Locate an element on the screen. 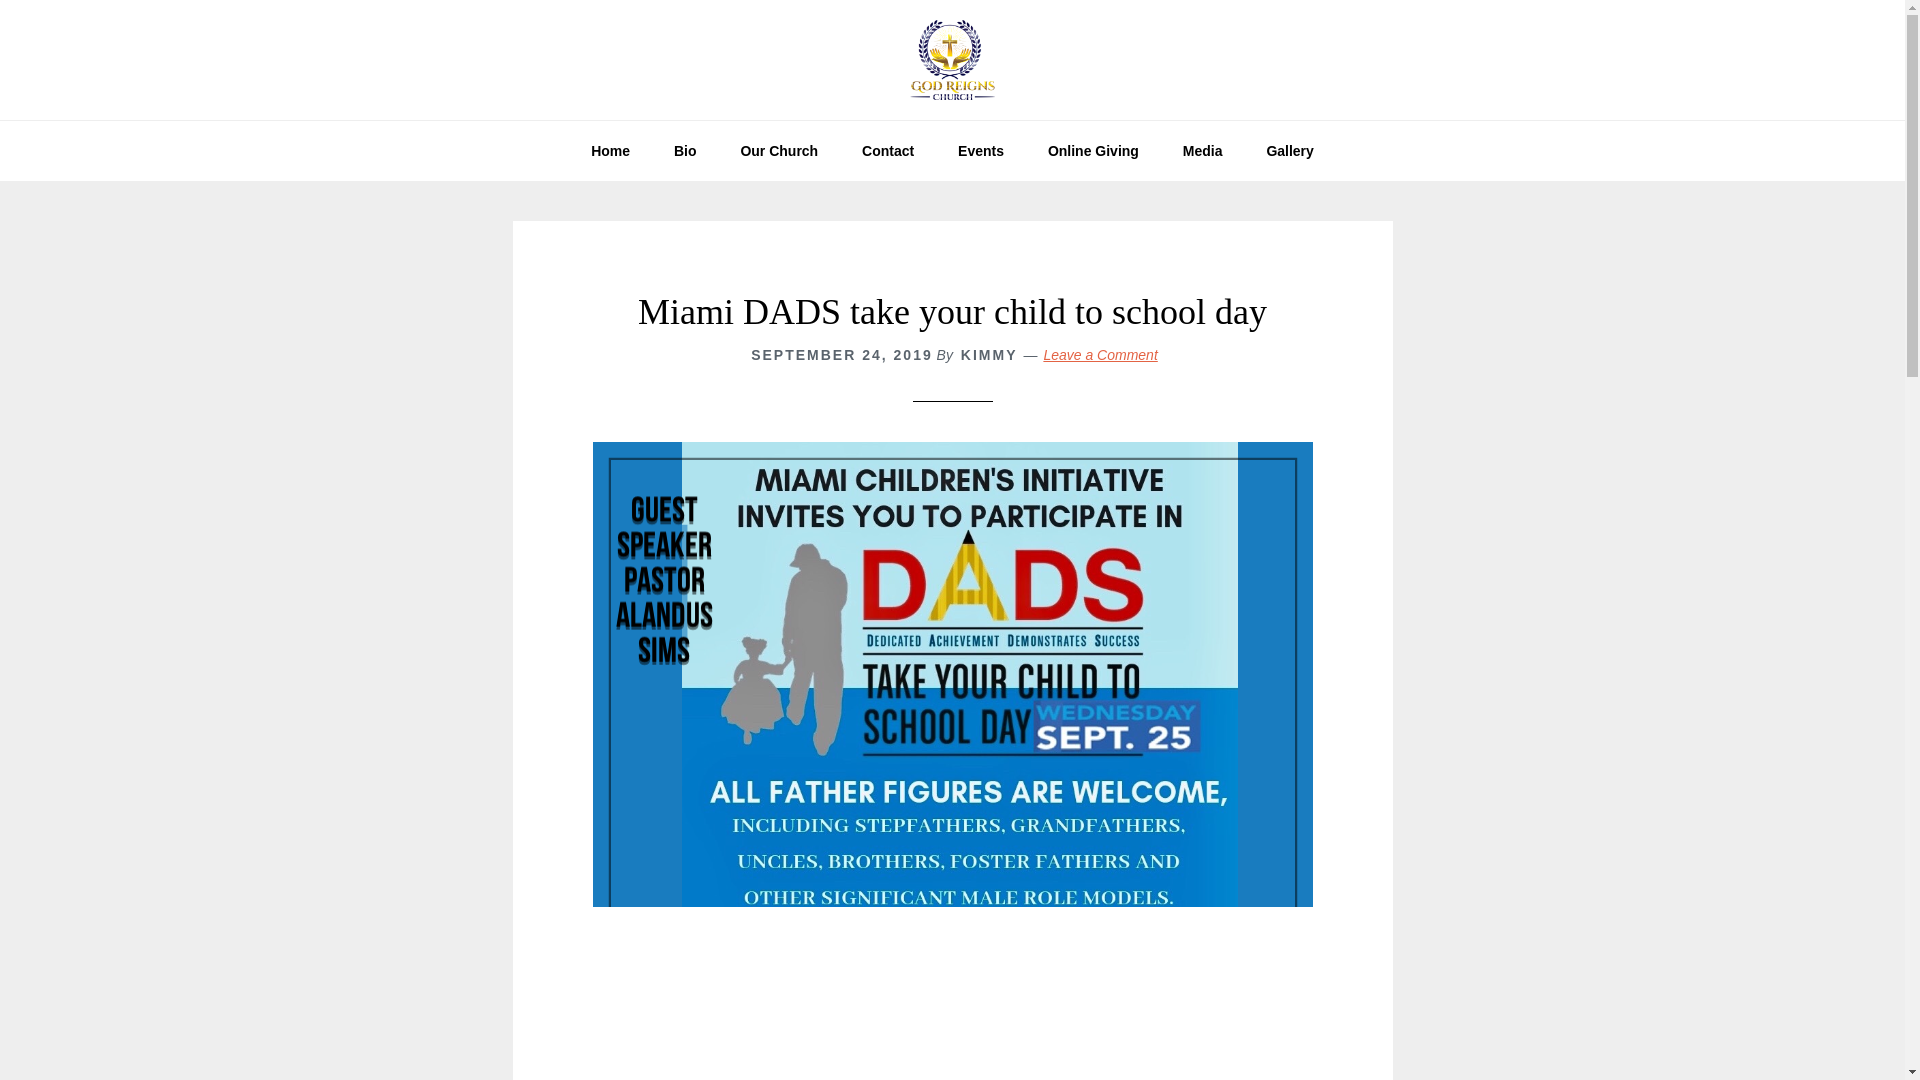 Image resolution: width=1920 pixels, height=1080 pixels. Media is located at coordinates (1202, 150).